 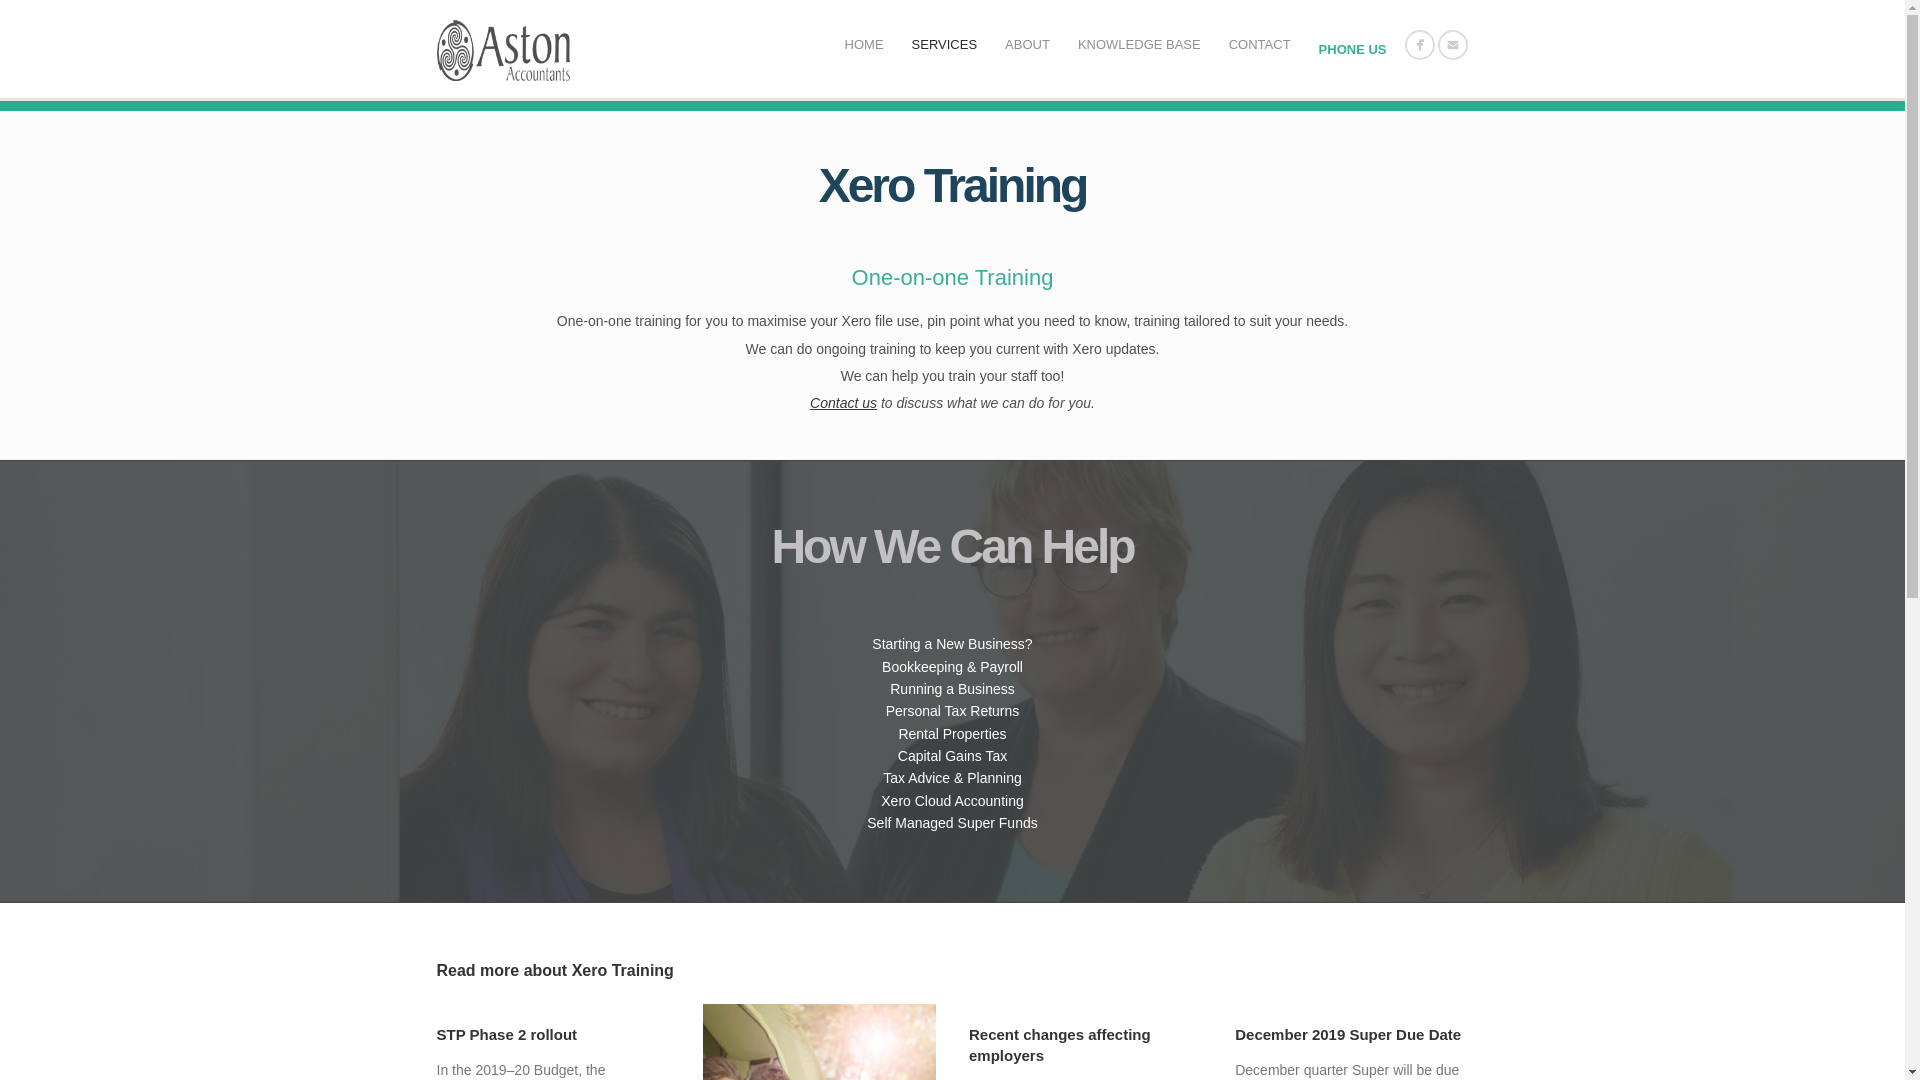 I want to click on HOME, so click(x=864, y=46).